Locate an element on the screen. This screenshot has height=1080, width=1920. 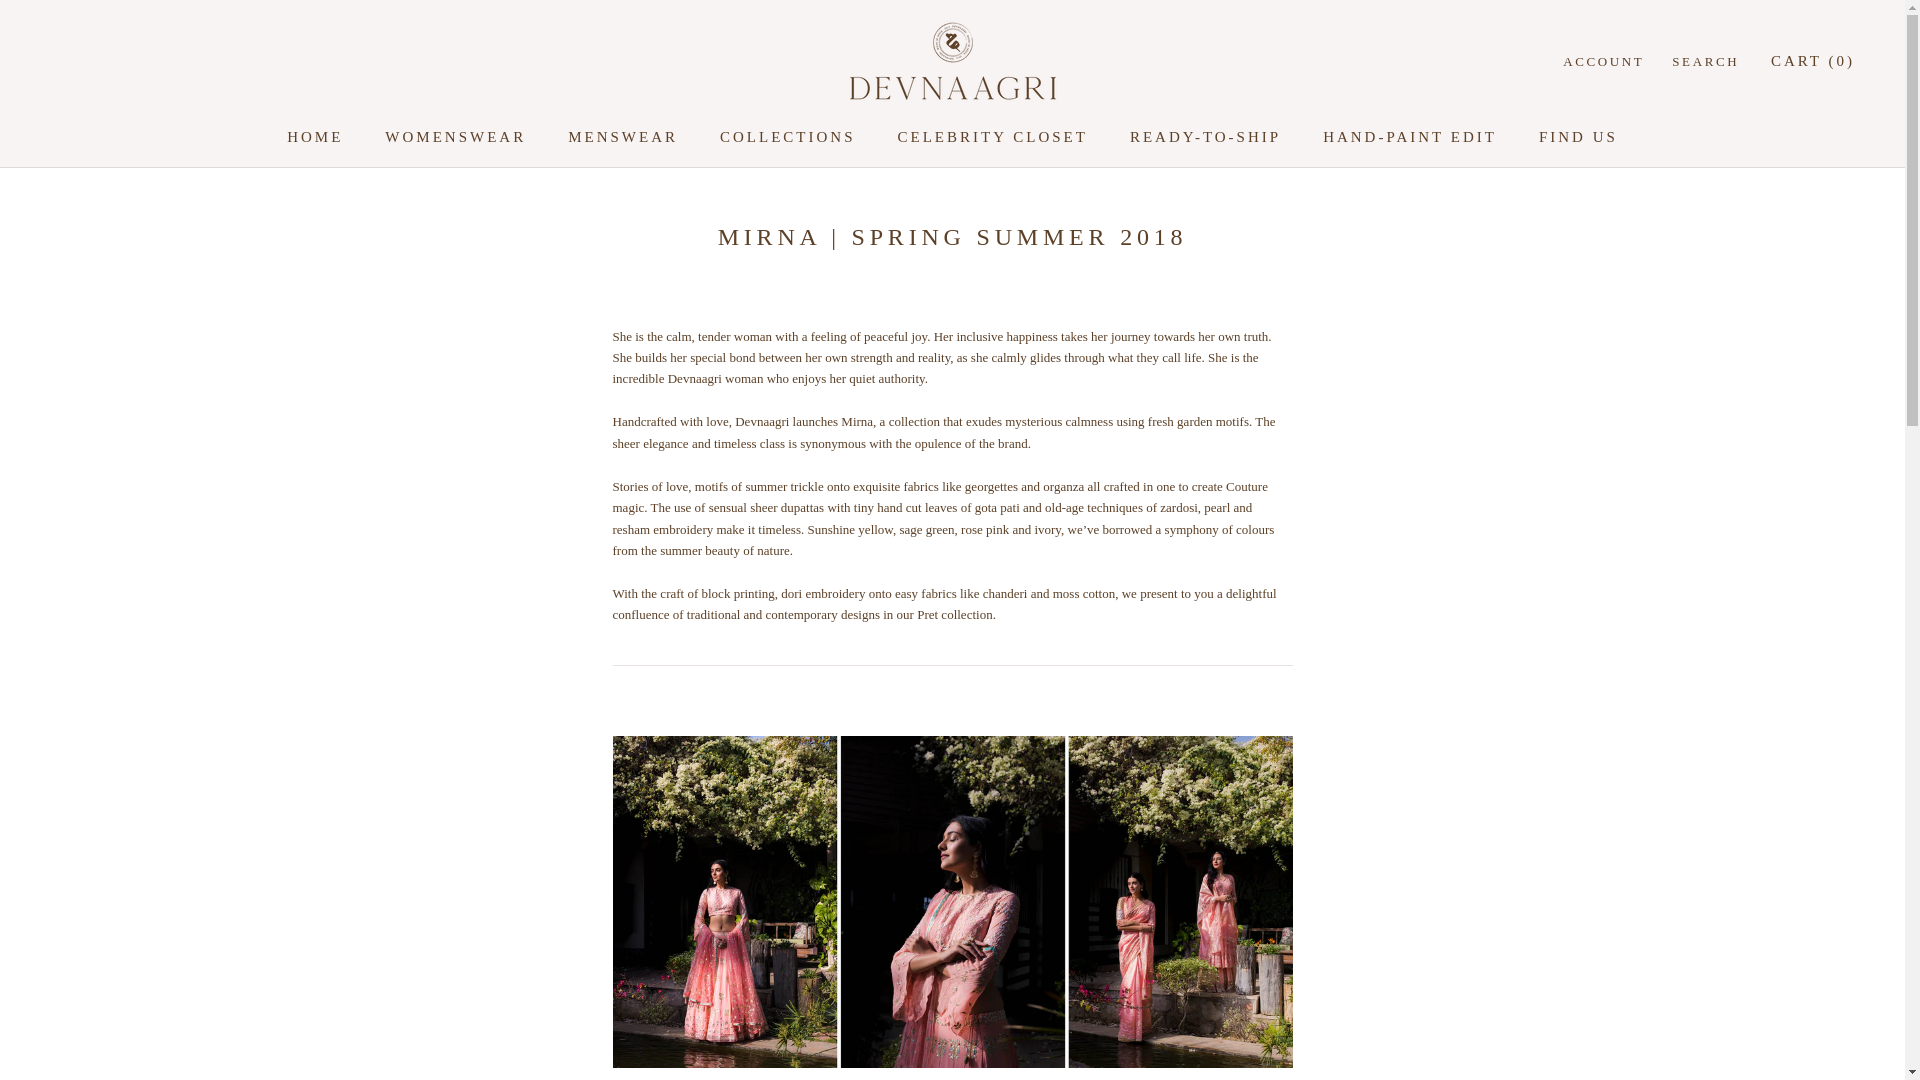
WOMENSWEAR is located at coordinates (456, 136).